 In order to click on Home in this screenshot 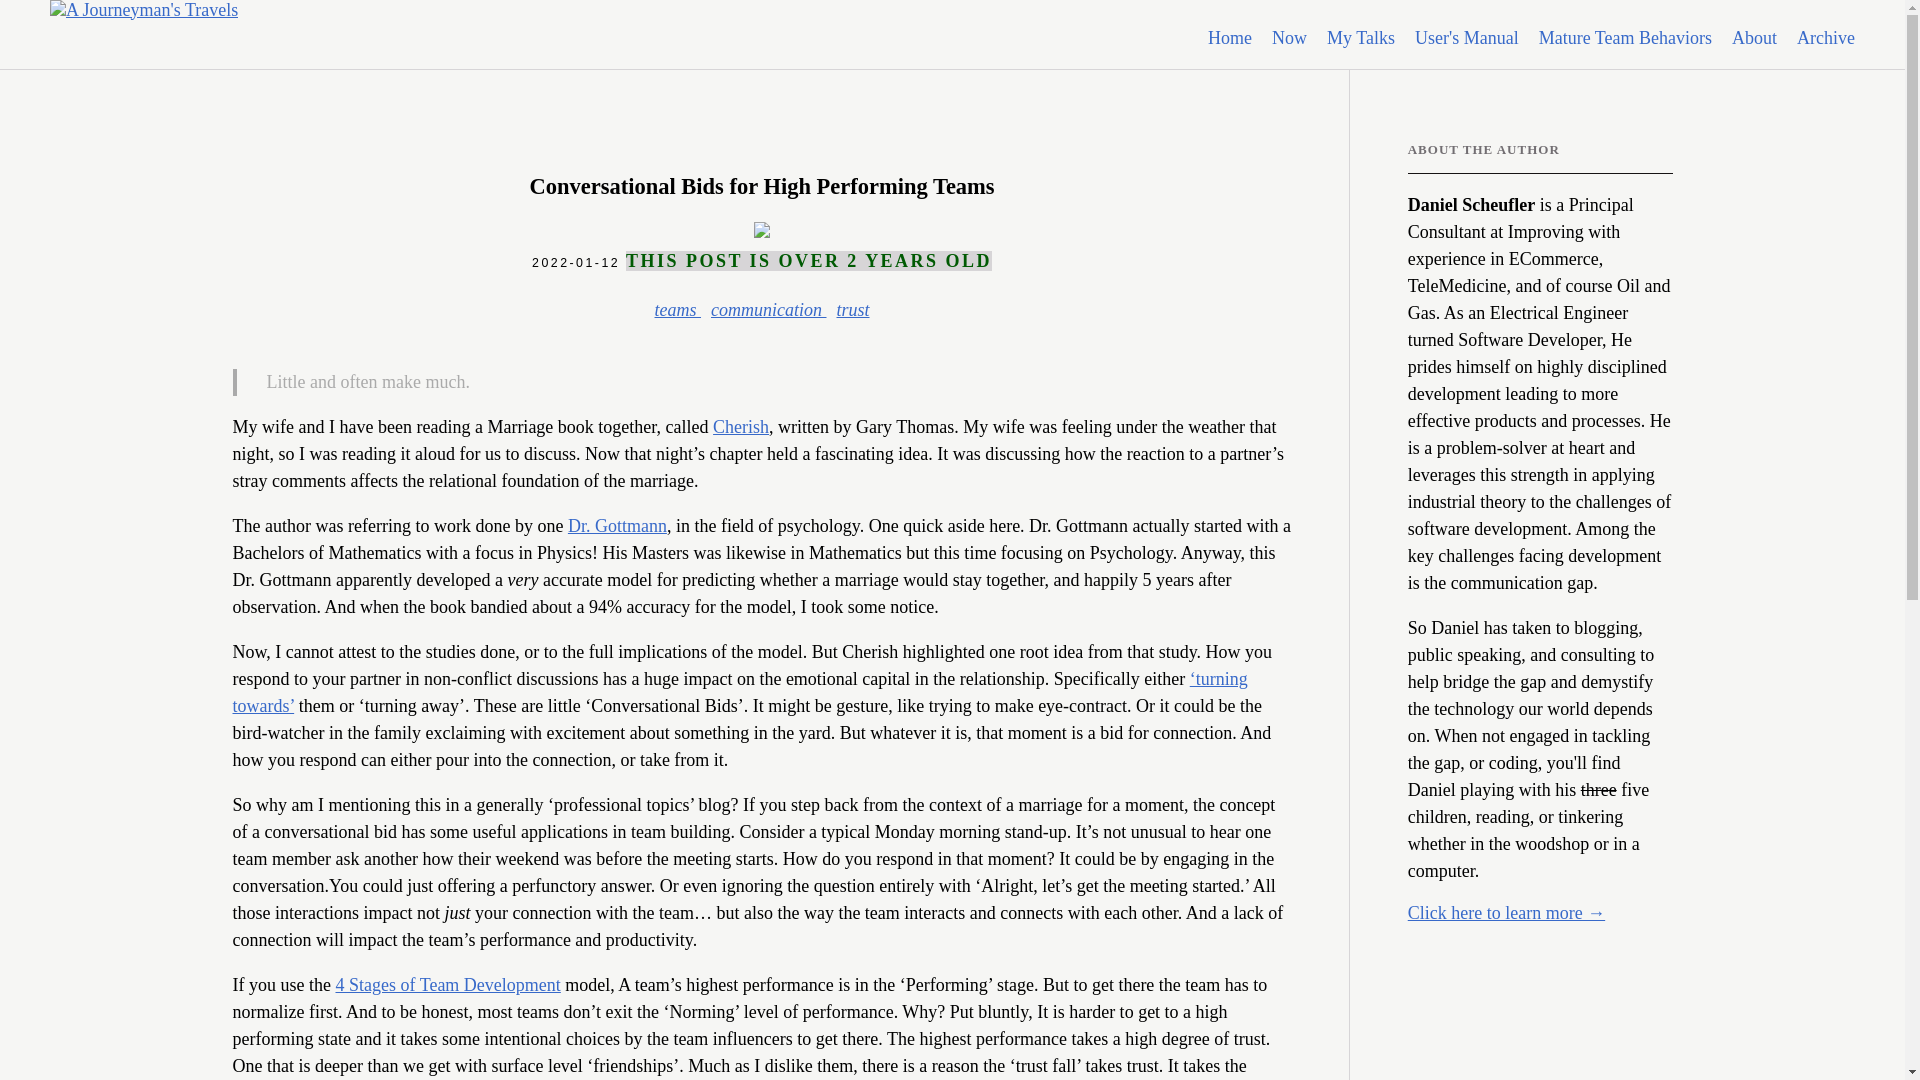, I will do `click(1229, 38)`.